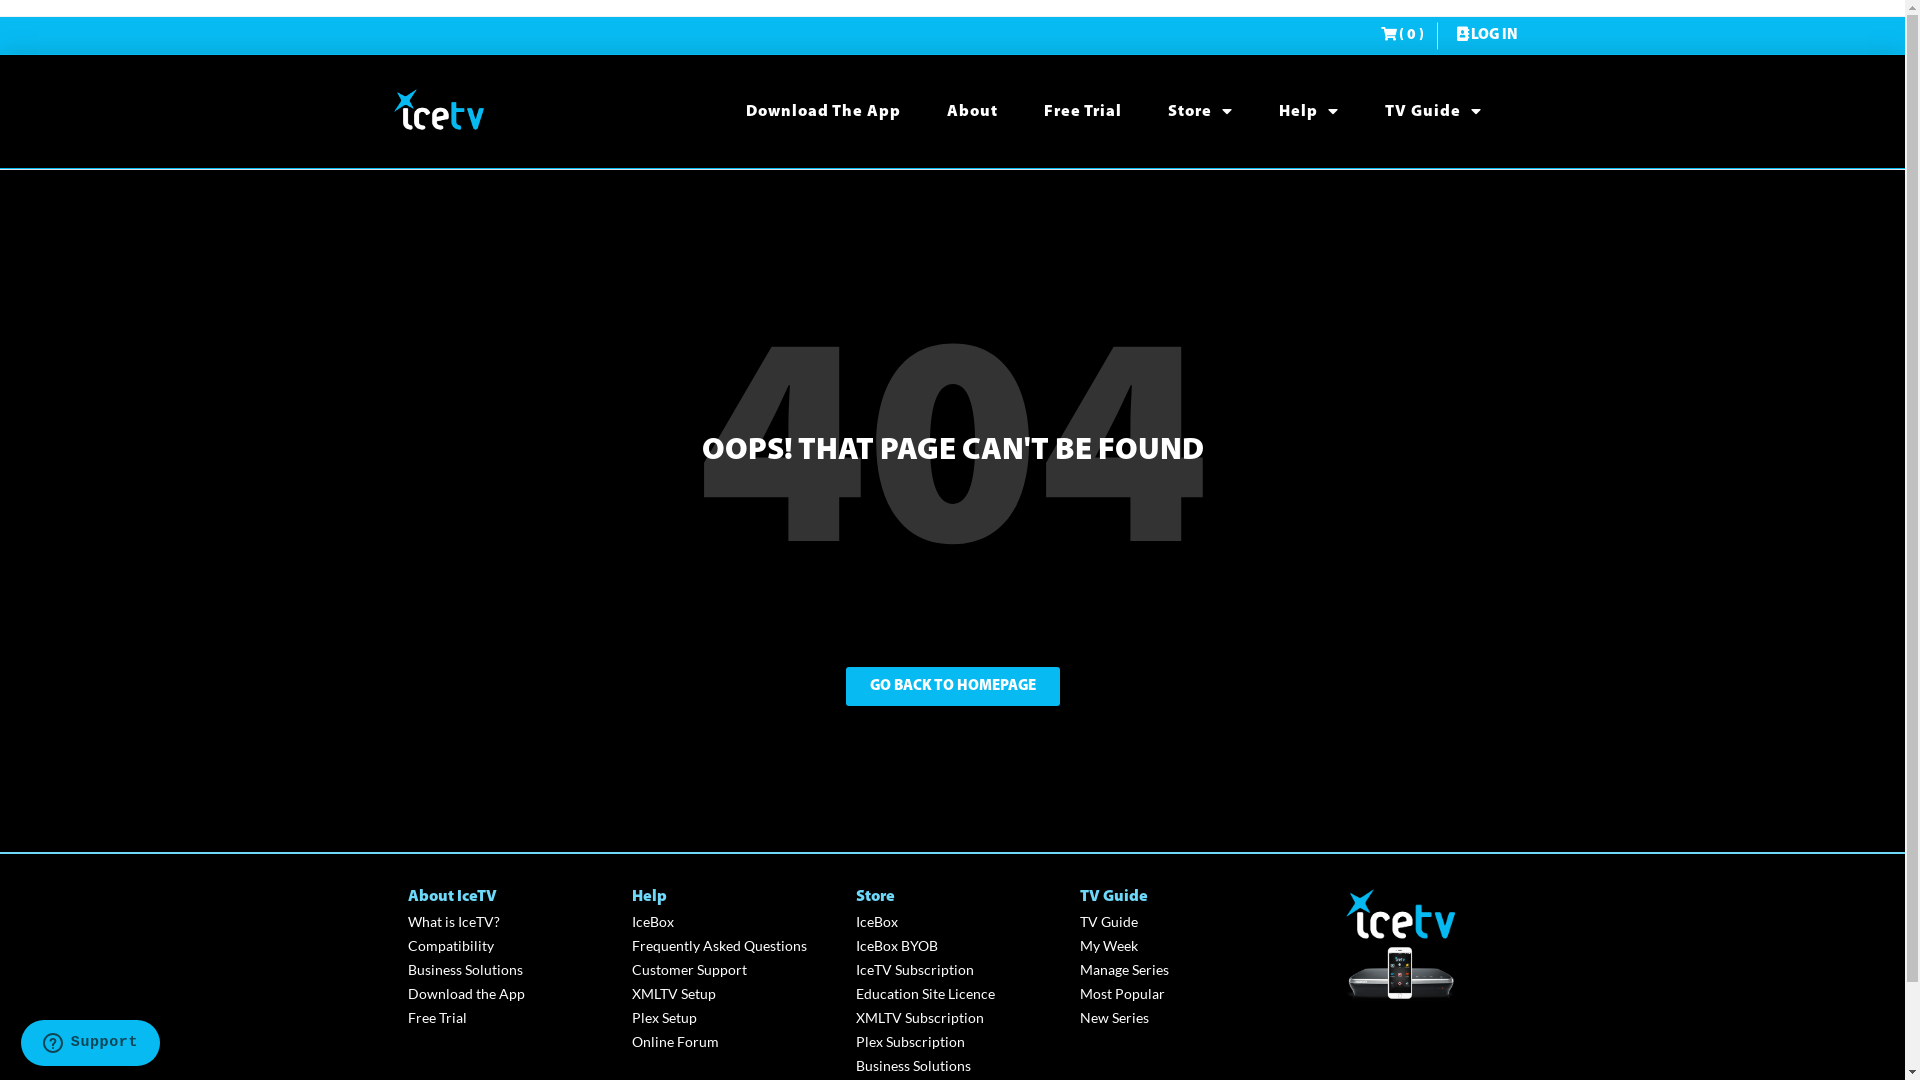 The height and width of the screenshot is (1080, 1920). What do you see at coordinates (510, 946) in the screenshot?
I see `Compatibility` at bounding box center [510, 946].